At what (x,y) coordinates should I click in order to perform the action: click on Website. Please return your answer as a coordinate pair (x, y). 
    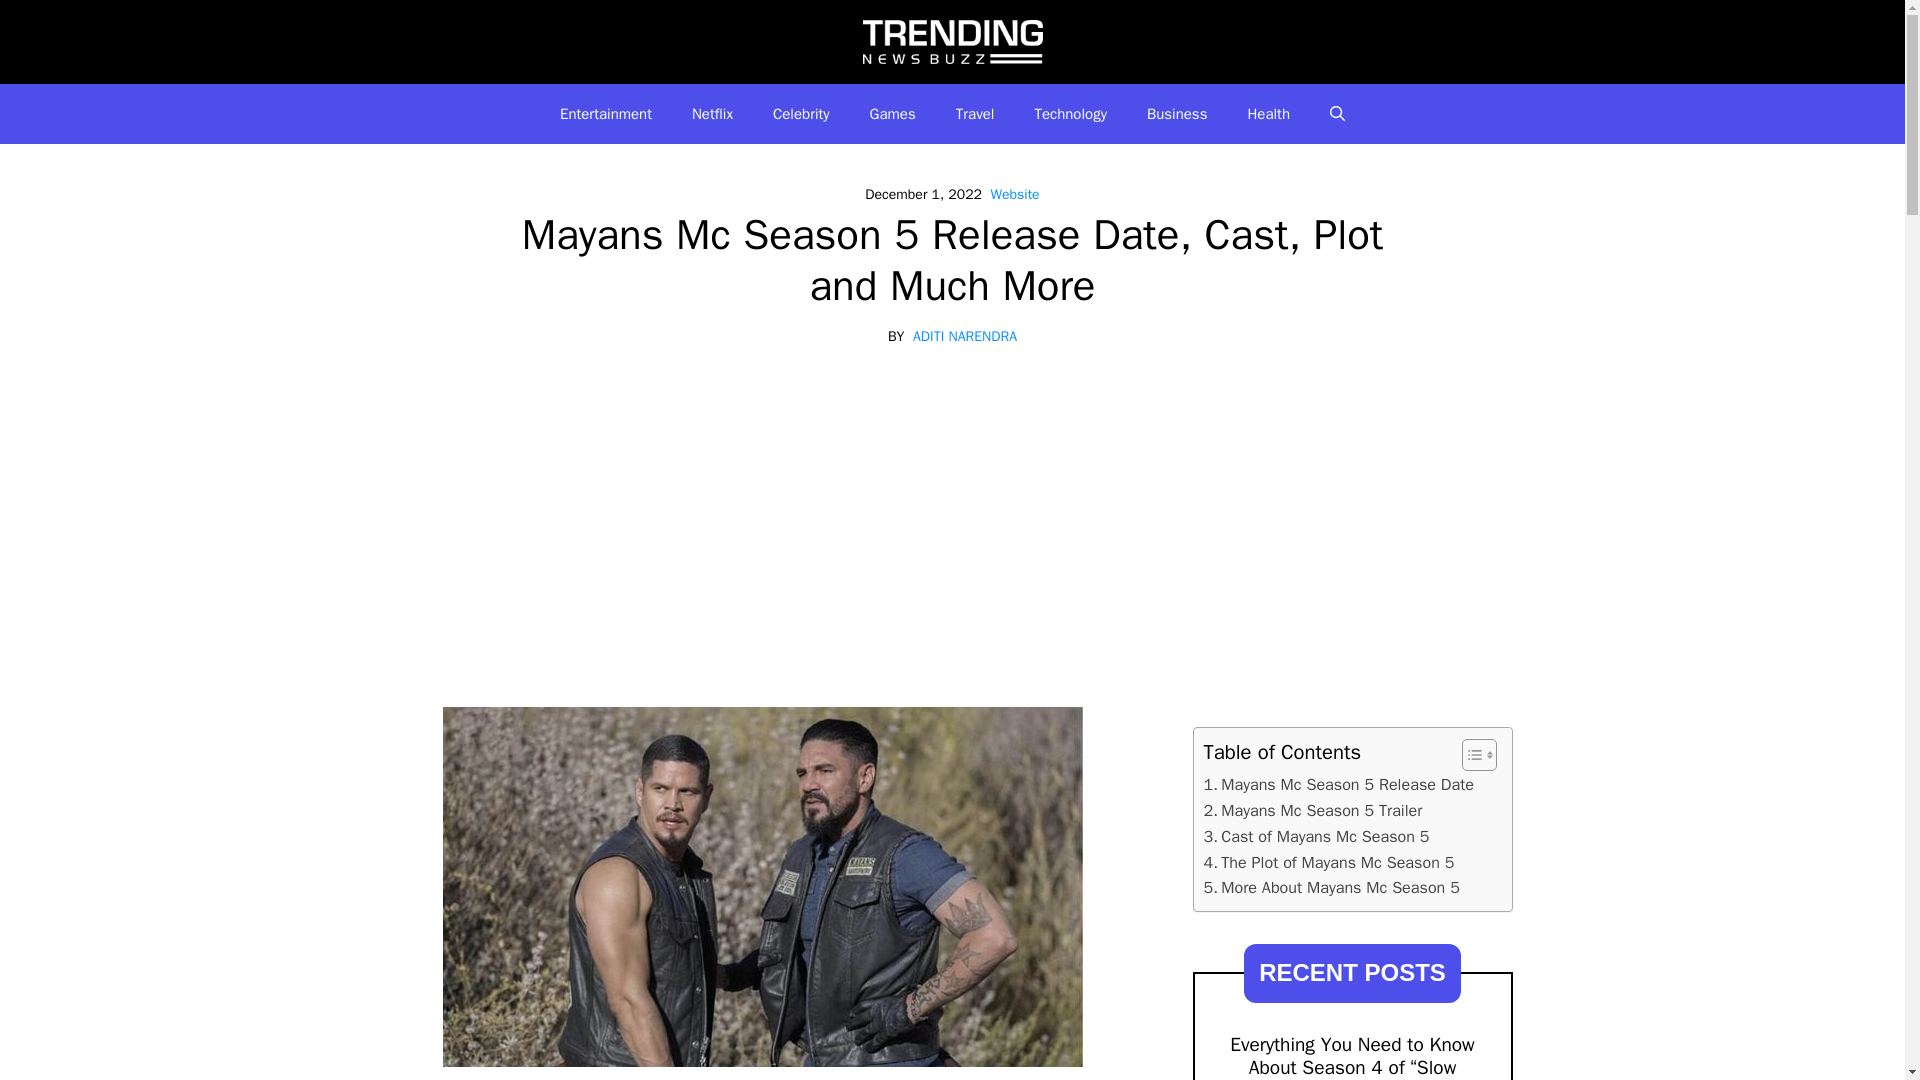
    Looking at the image, I should click on (1014, 194).